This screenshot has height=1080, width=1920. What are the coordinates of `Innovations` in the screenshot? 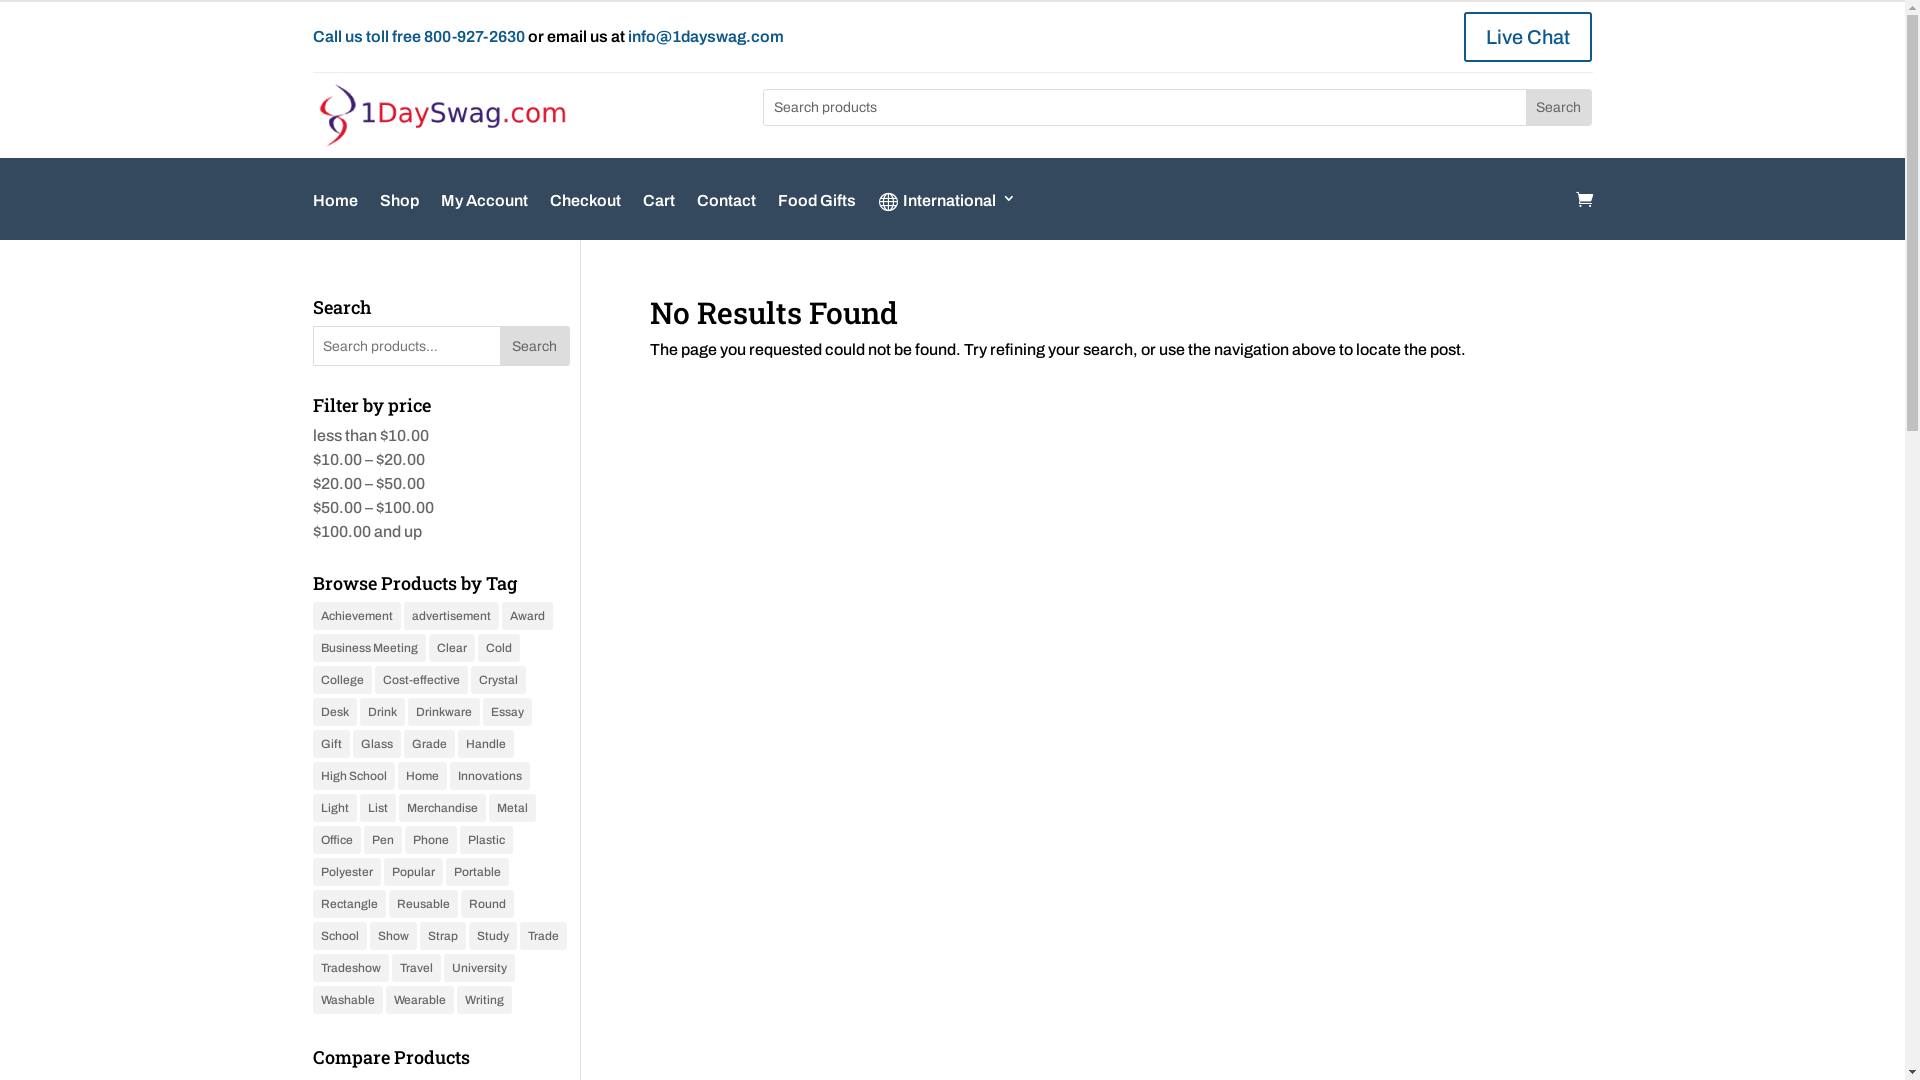 It's located at (490, 776).